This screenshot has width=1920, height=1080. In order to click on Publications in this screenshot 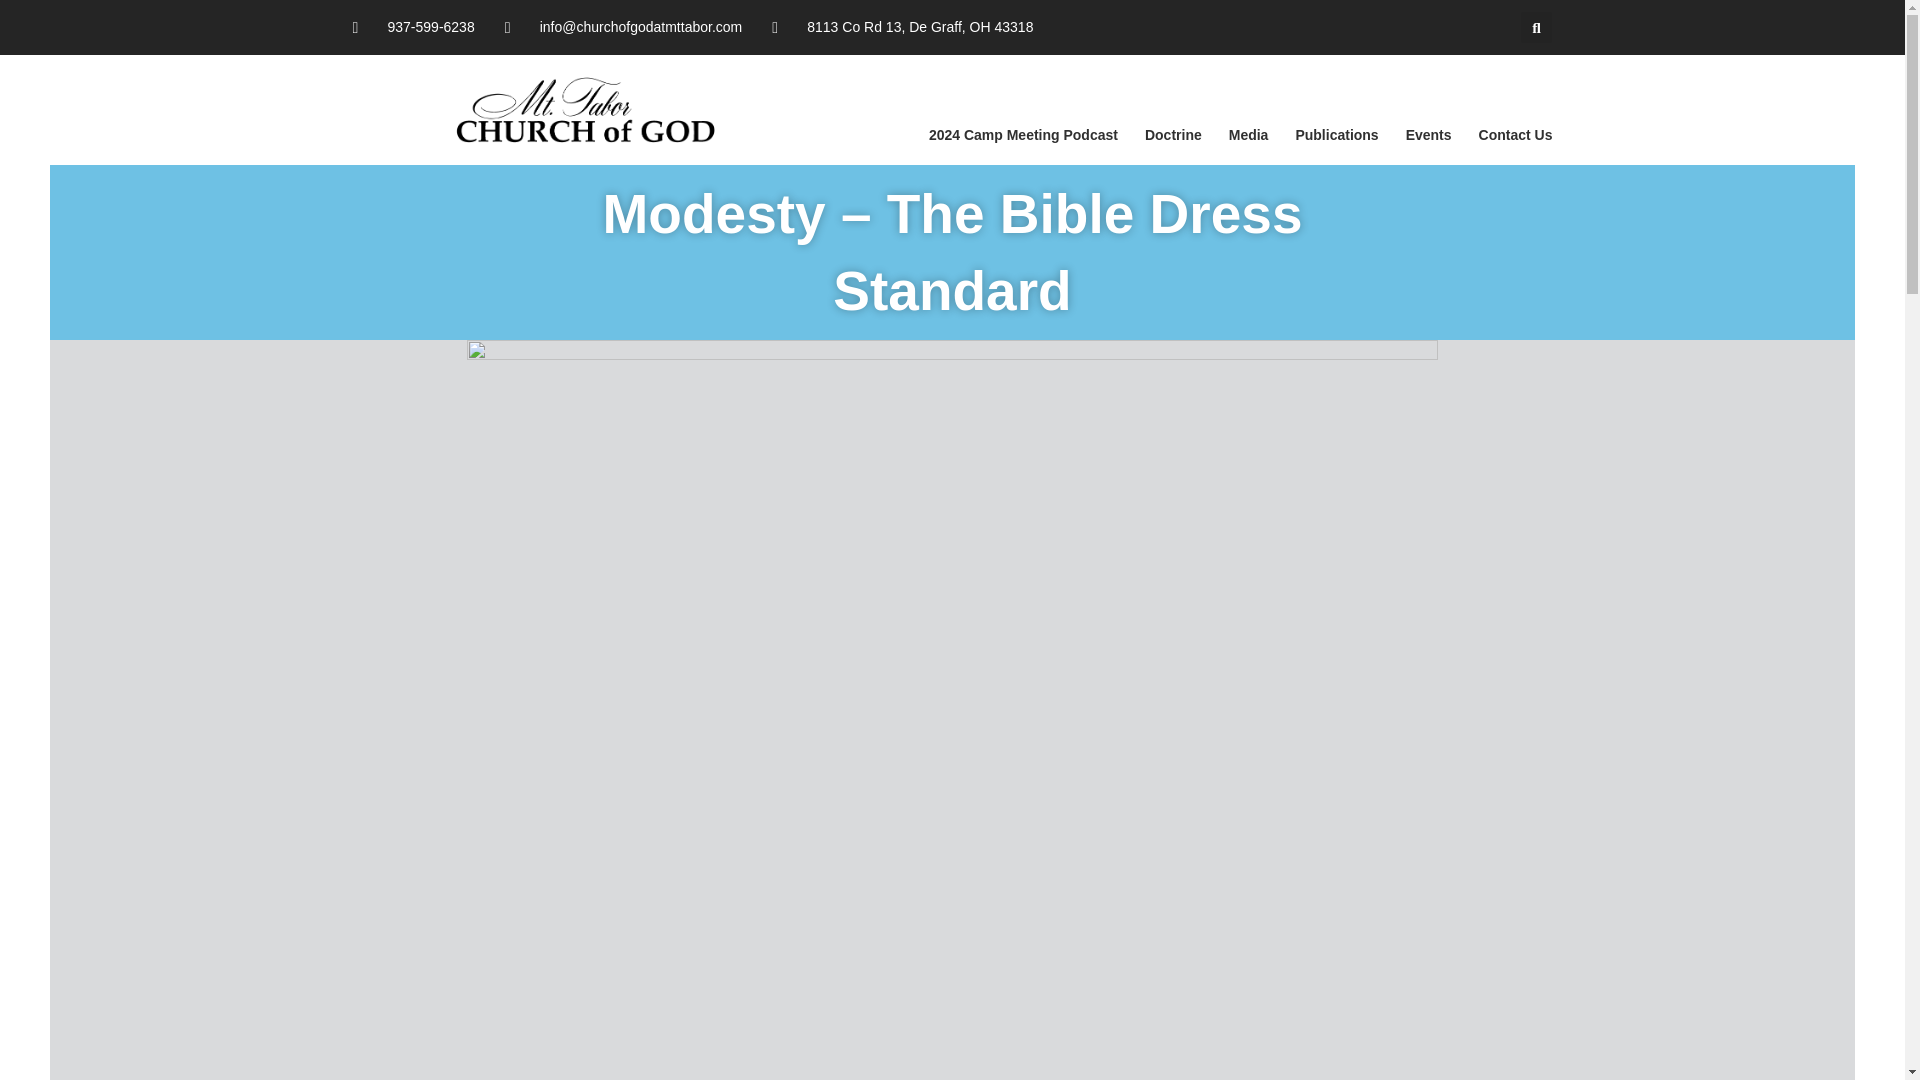, I will do `click(1336, 134)`.